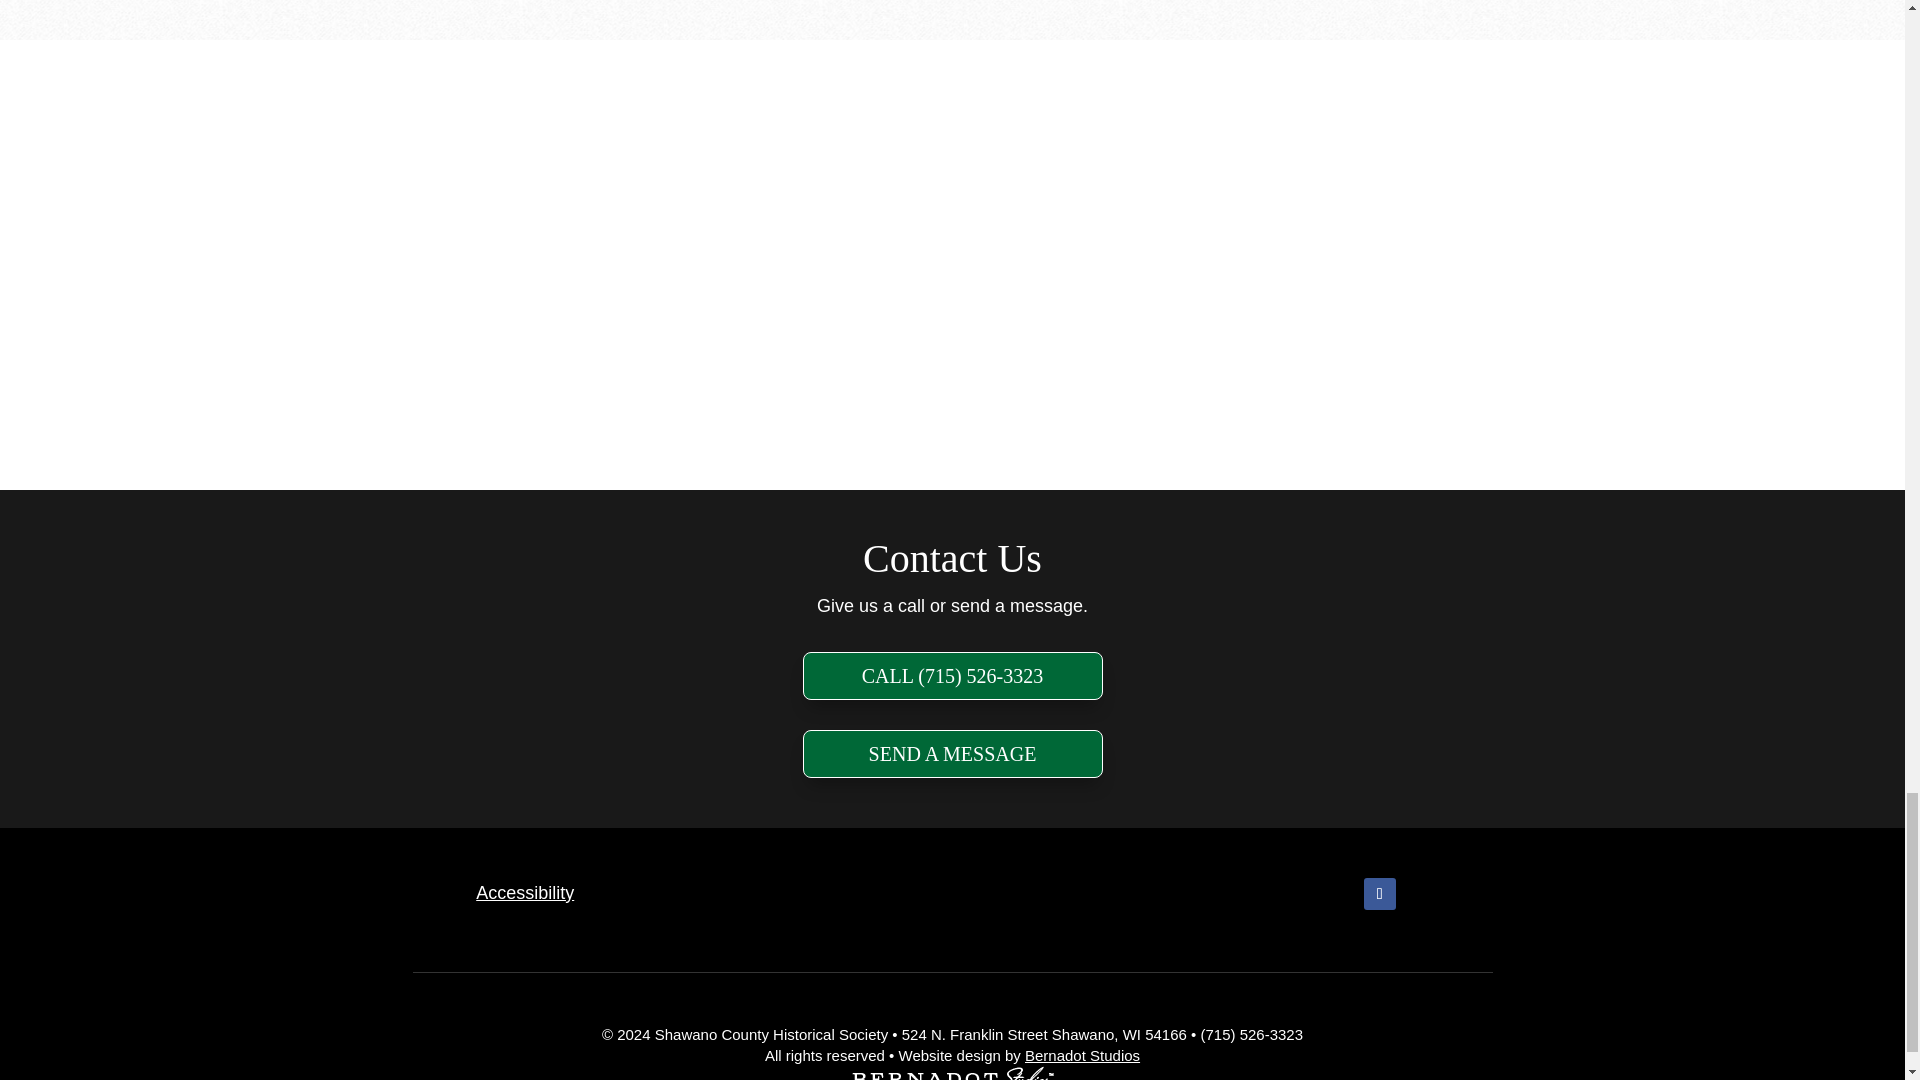 The height and width of the screenshot is (1080, 1920). Describe the element at coordinates (1379, 894) in the screenshot. I see `Follow` at that location.